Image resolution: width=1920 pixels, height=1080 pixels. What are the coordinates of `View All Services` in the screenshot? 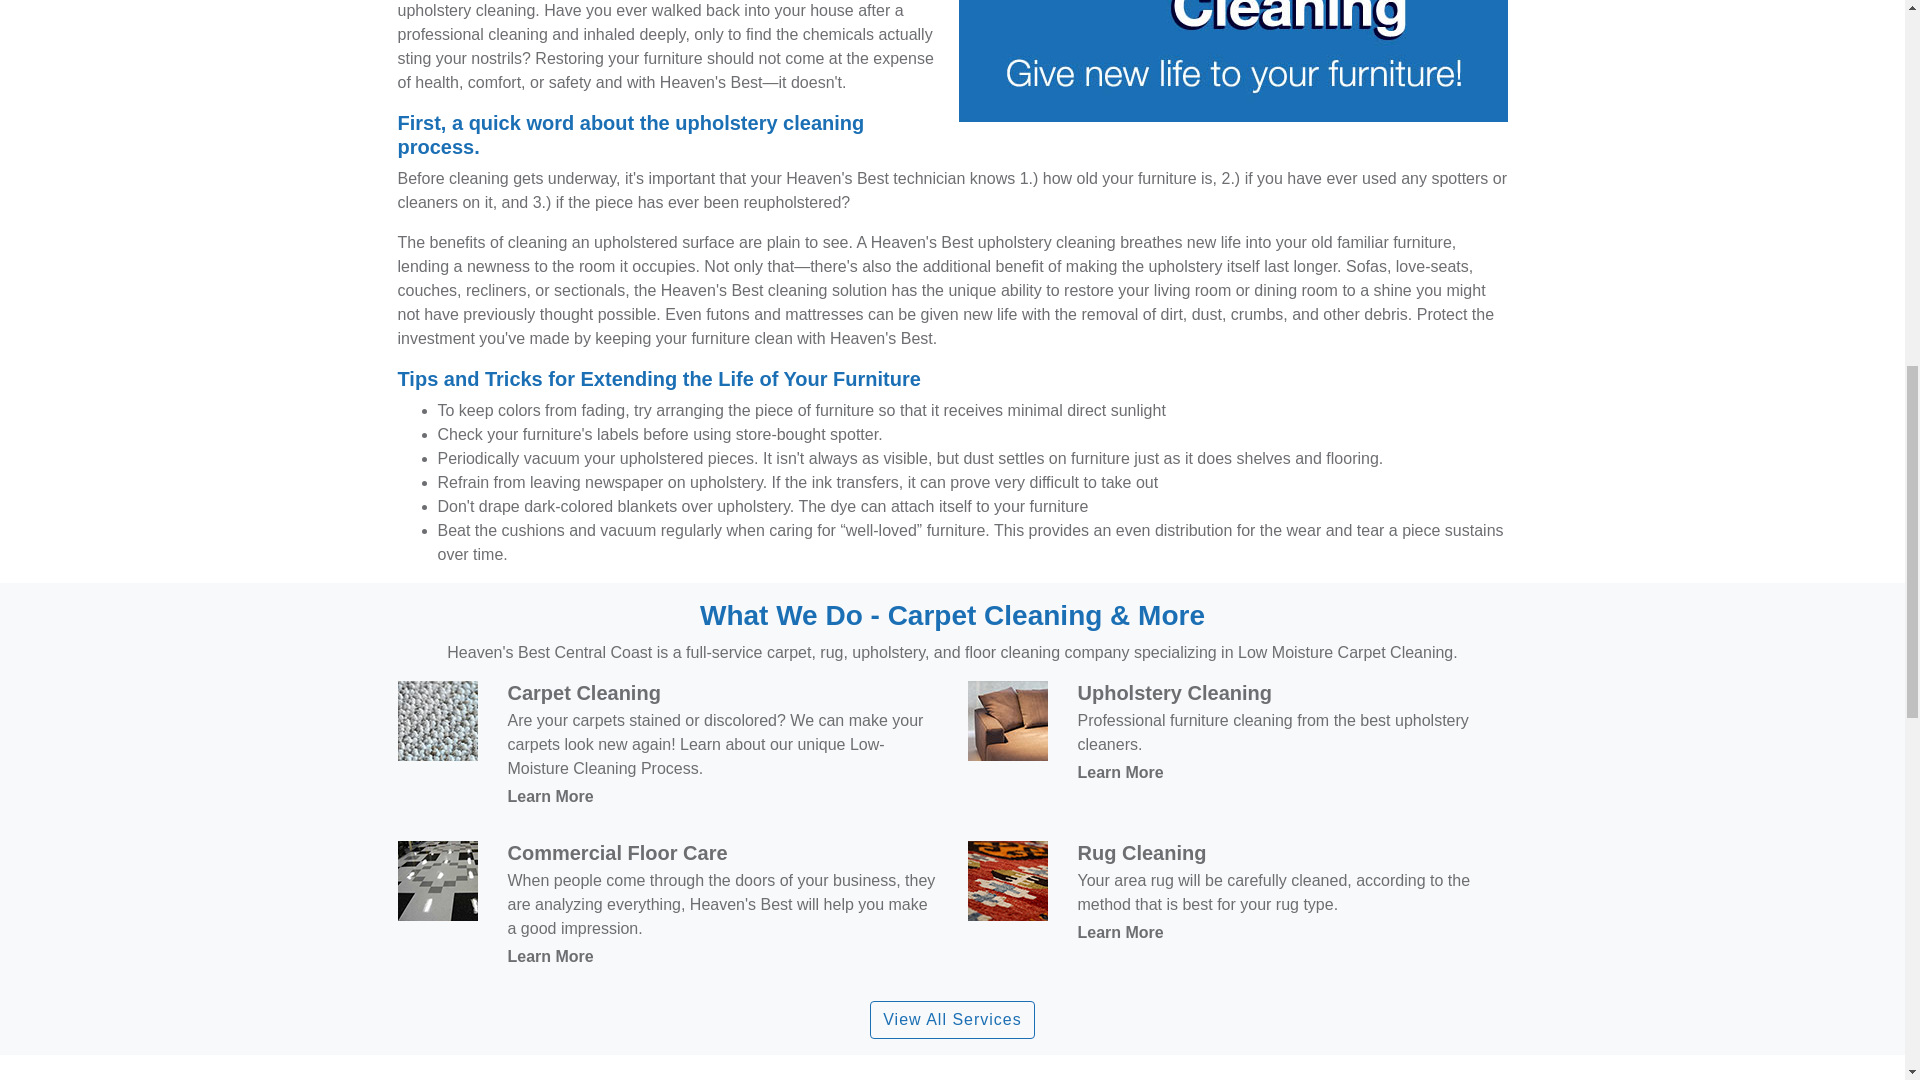 It's located at (952, 1020).